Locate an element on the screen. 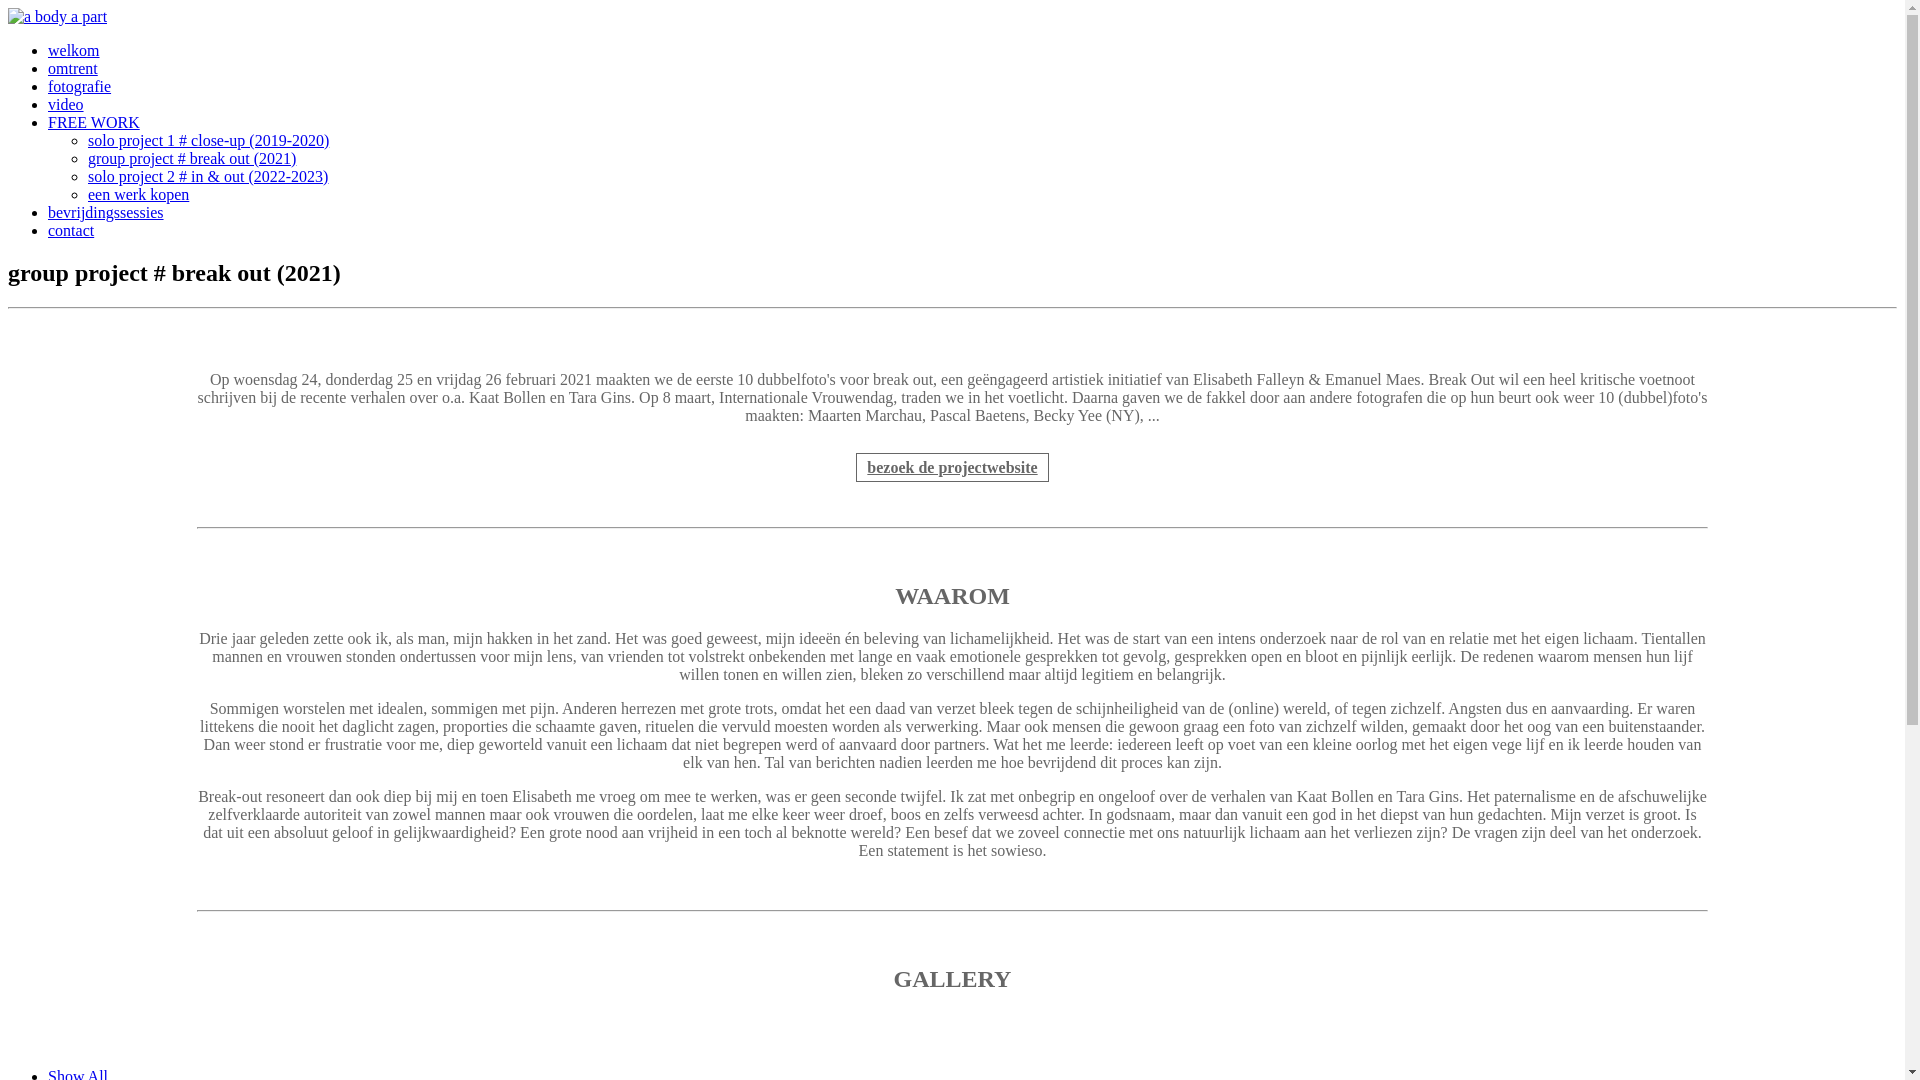  video is located at coordinates (66, 104).